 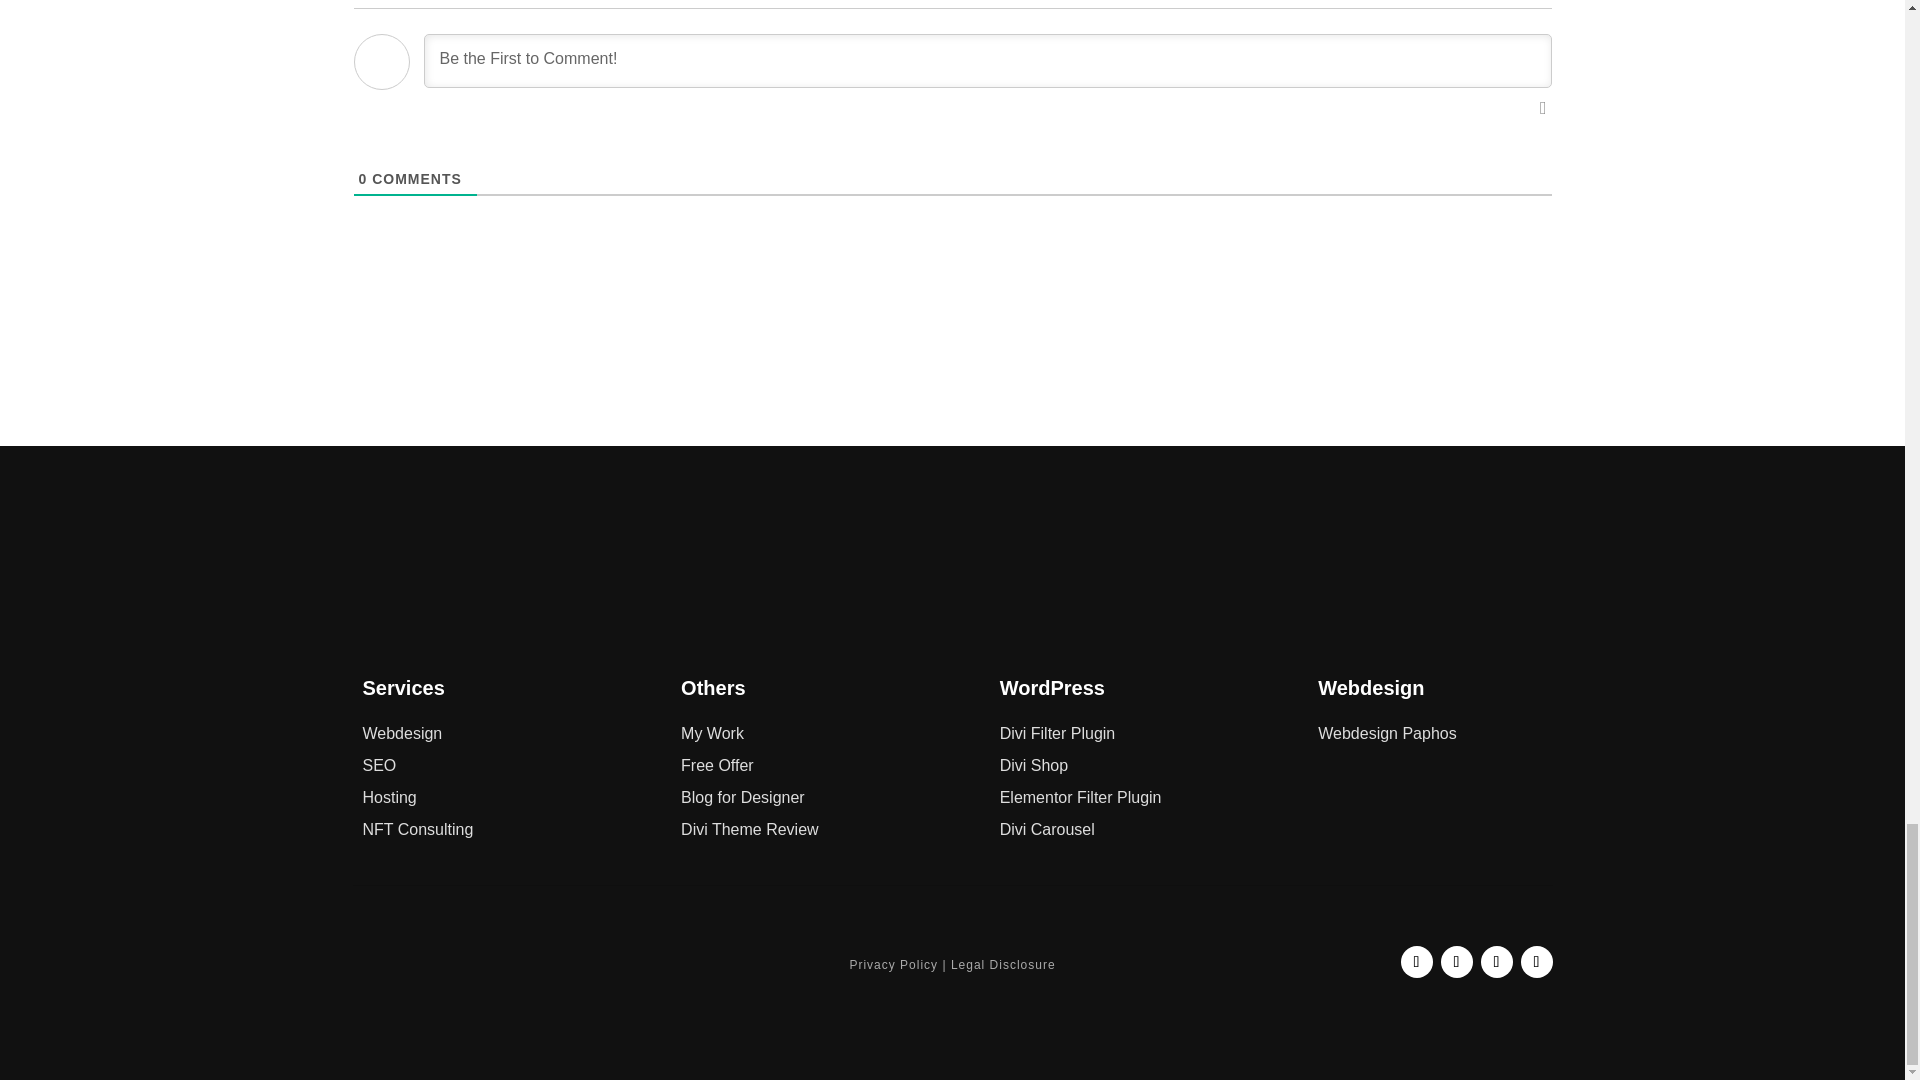 What do you see at coordinates (750, 829) in the screenshot?
I see `Divi Theme Review` at bounding box center [750, 829].